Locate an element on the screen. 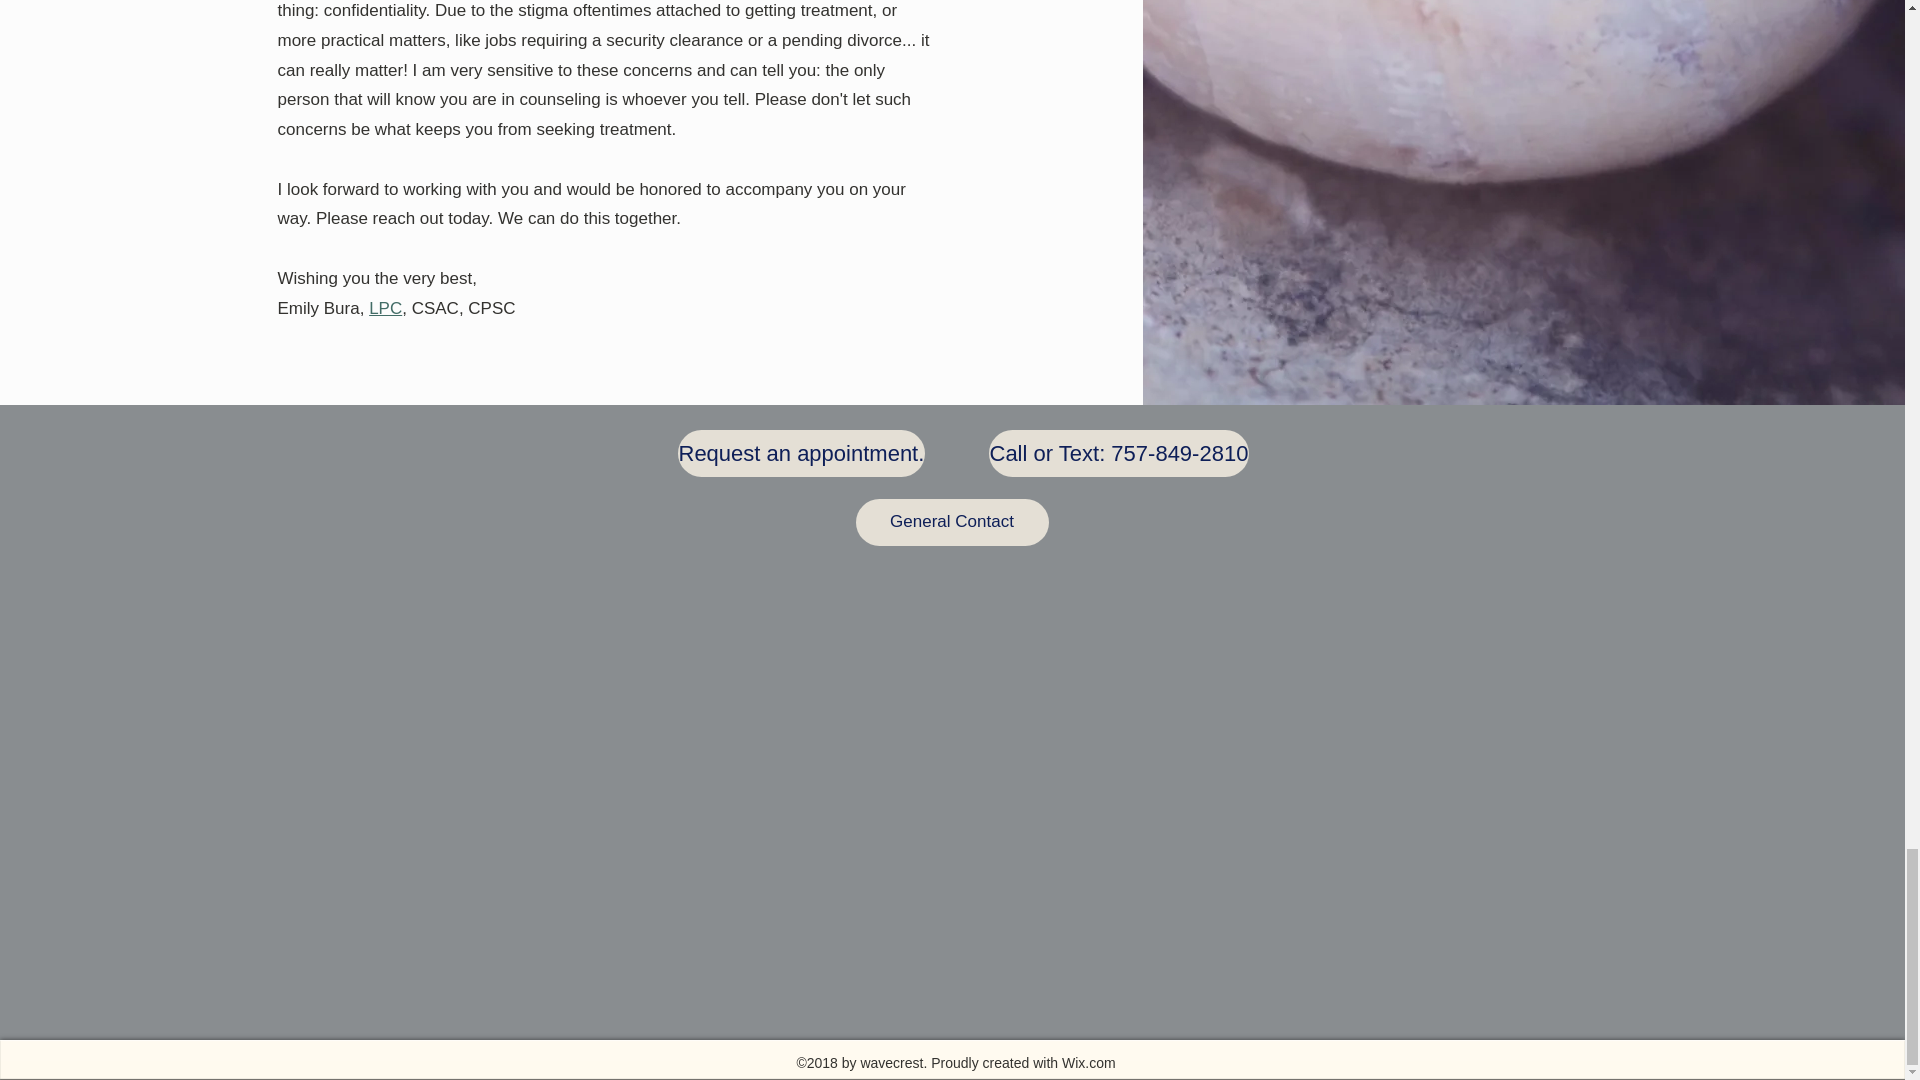 This screenshot has width=1920, height=1080. Request an appointment. is located at coordinates (801, 453).